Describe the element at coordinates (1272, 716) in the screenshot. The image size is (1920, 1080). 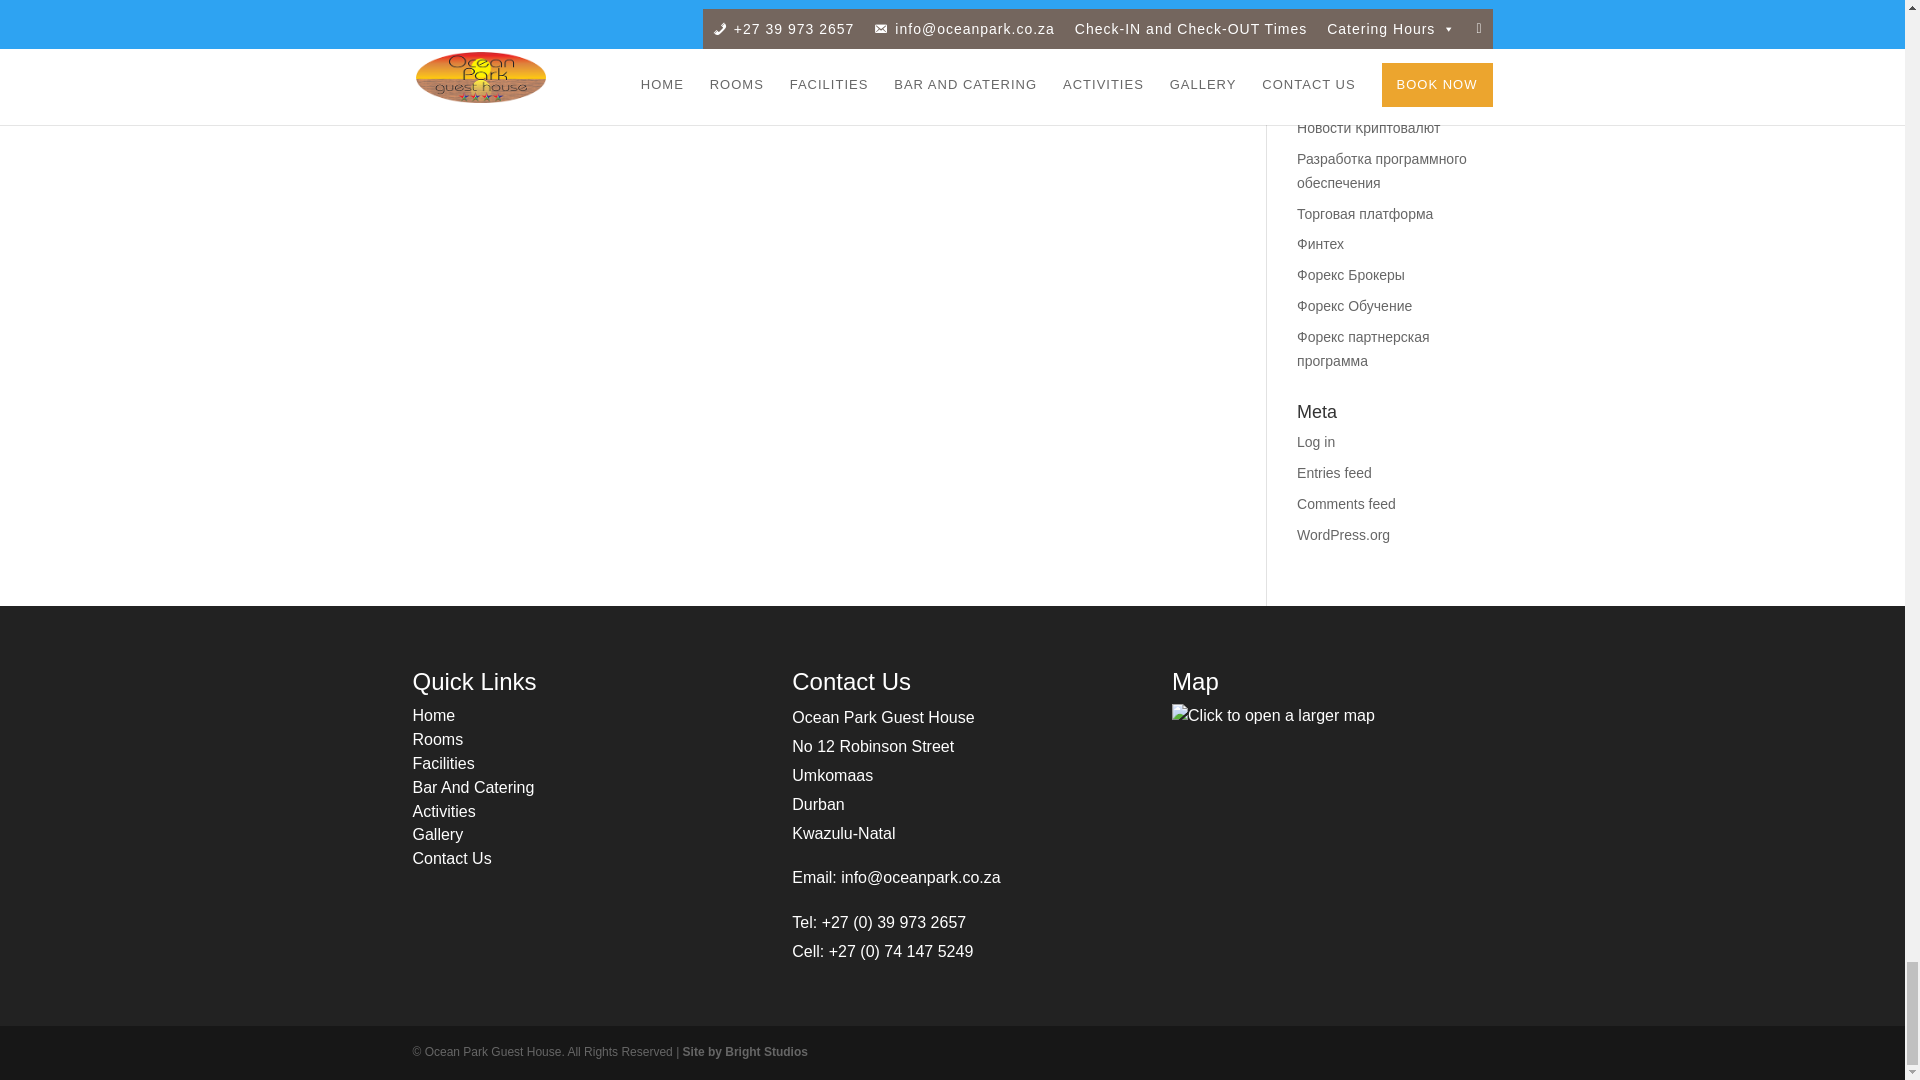
I see `Click to open a larger map` at that location.